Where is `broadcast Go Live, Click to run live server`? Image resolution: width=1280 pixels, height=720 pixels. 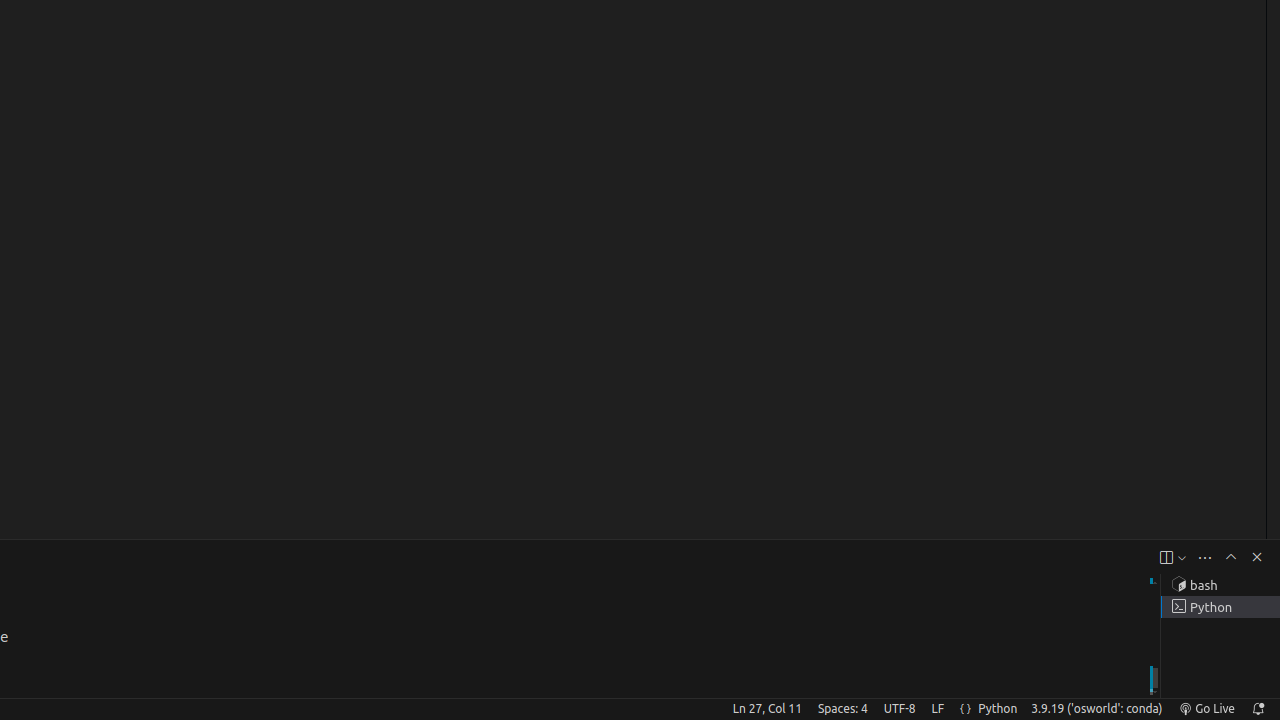
broadcast Go Live, Click to run live server is located at coordinates (1206, 709).